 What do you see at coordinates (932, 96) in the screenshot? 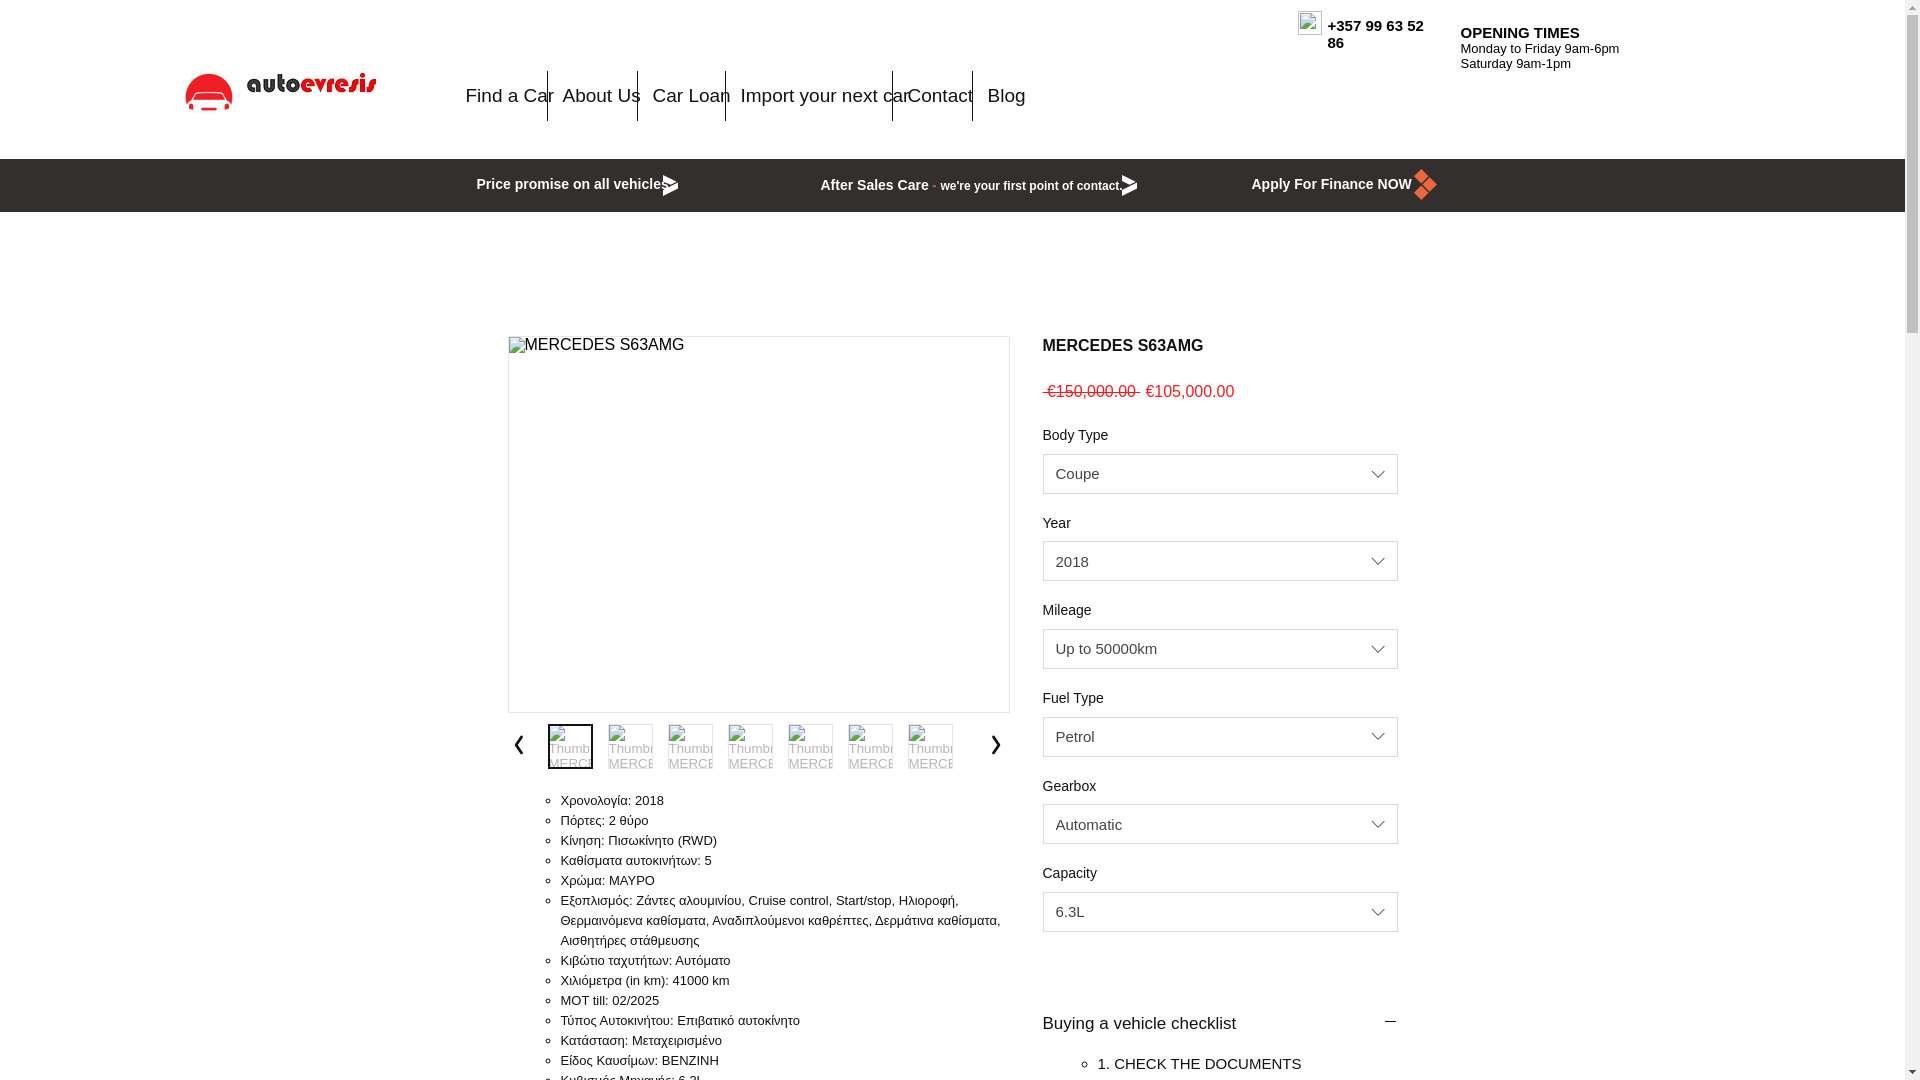
I see `Contact` at bounding box center [932, 96].